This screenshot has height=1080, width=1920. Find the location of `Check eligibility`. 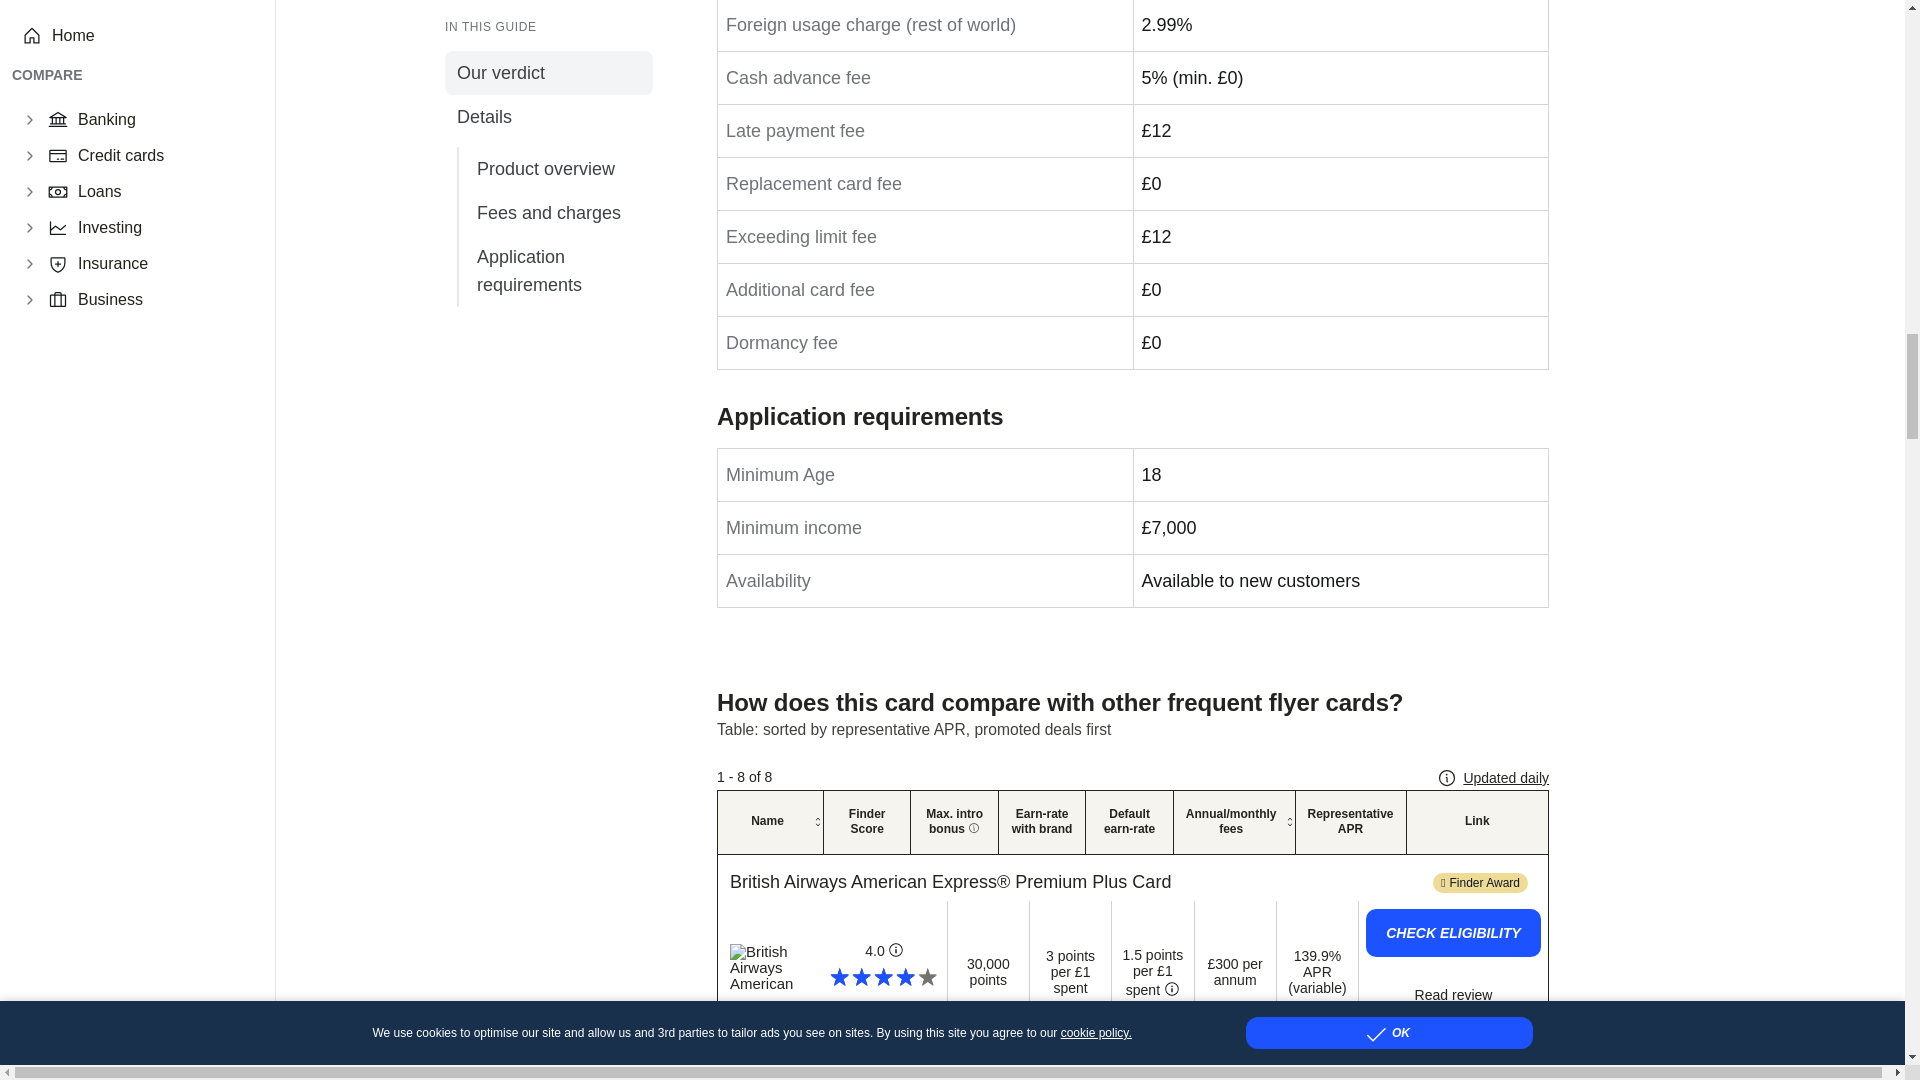

Check eligibility is located at coordinates (1453, 932).